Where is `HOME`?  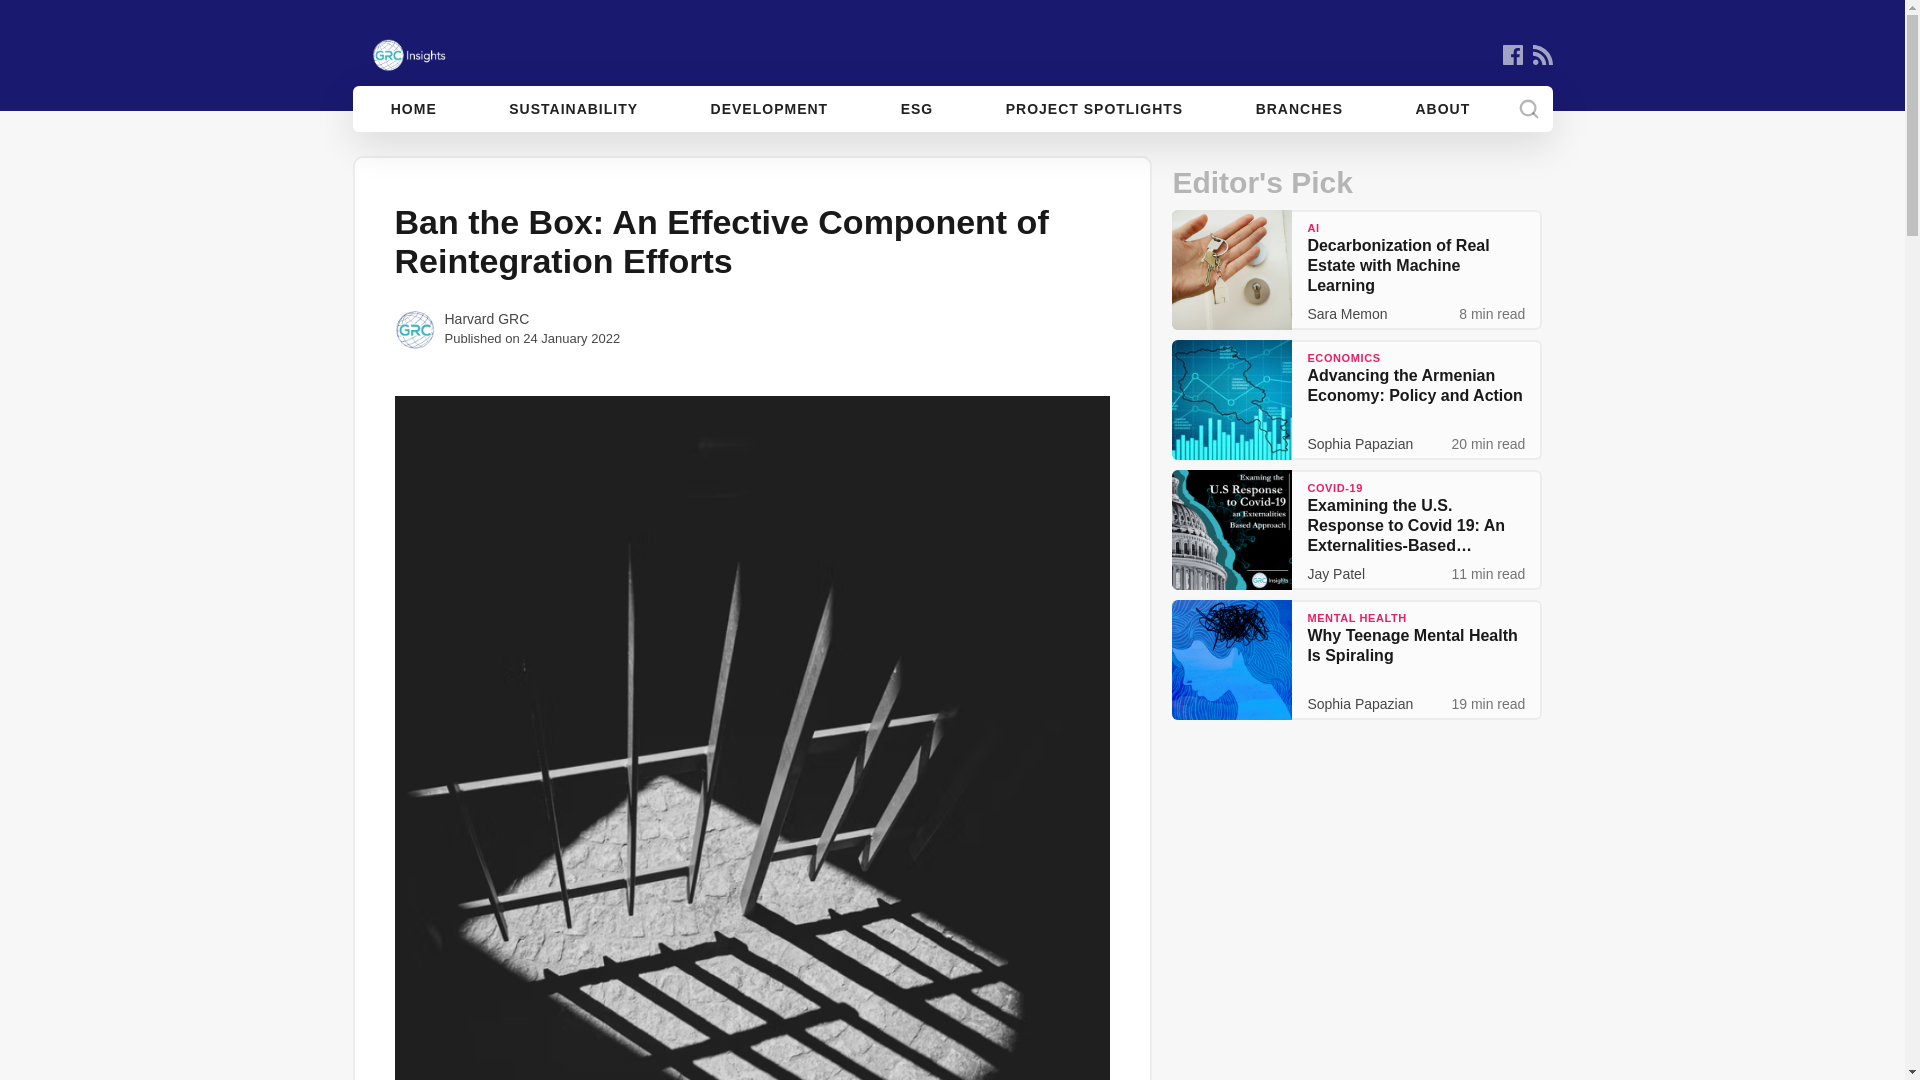 HOME is located at coordinates (414, 108).